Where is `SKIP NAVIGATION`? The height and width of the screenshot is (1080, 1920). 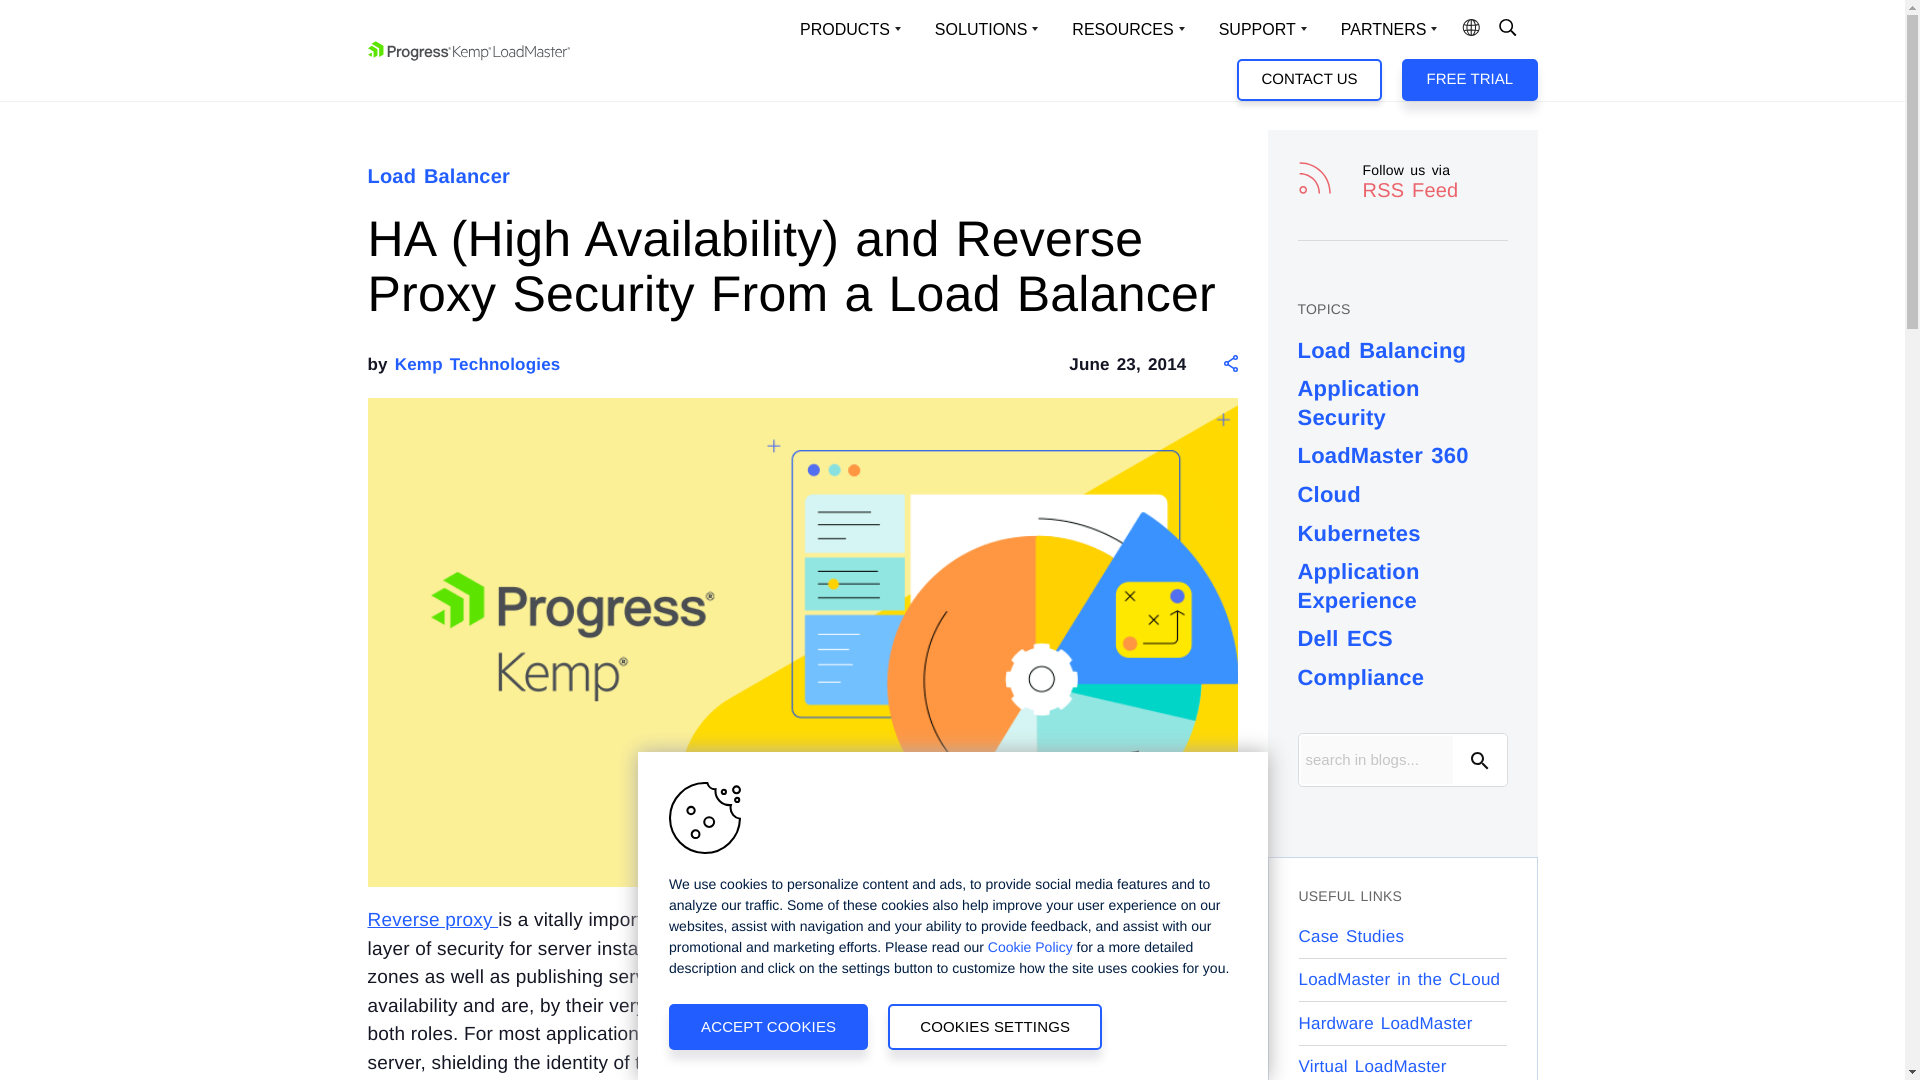 SKIP NAVIGATION is located at coordinates (452, 36).